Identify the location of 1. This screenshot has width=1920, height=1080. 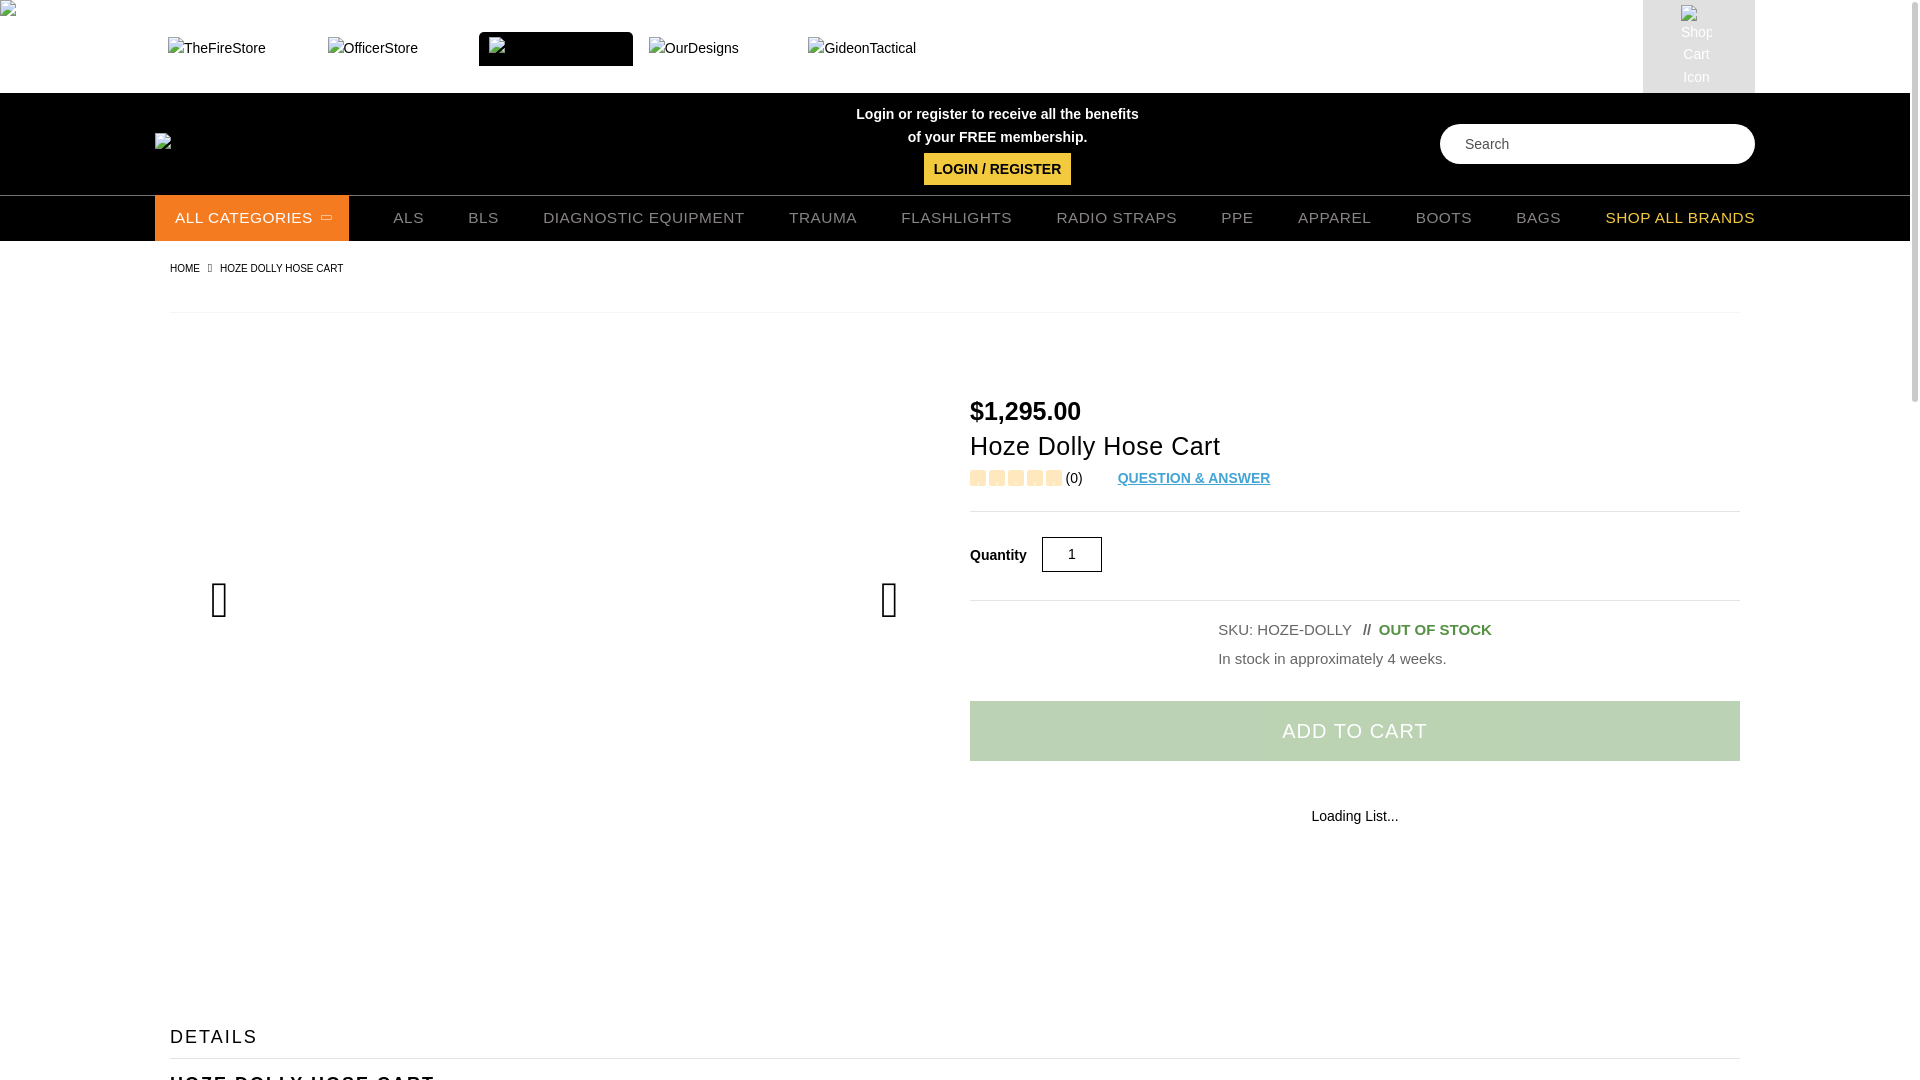
(1072, 554).